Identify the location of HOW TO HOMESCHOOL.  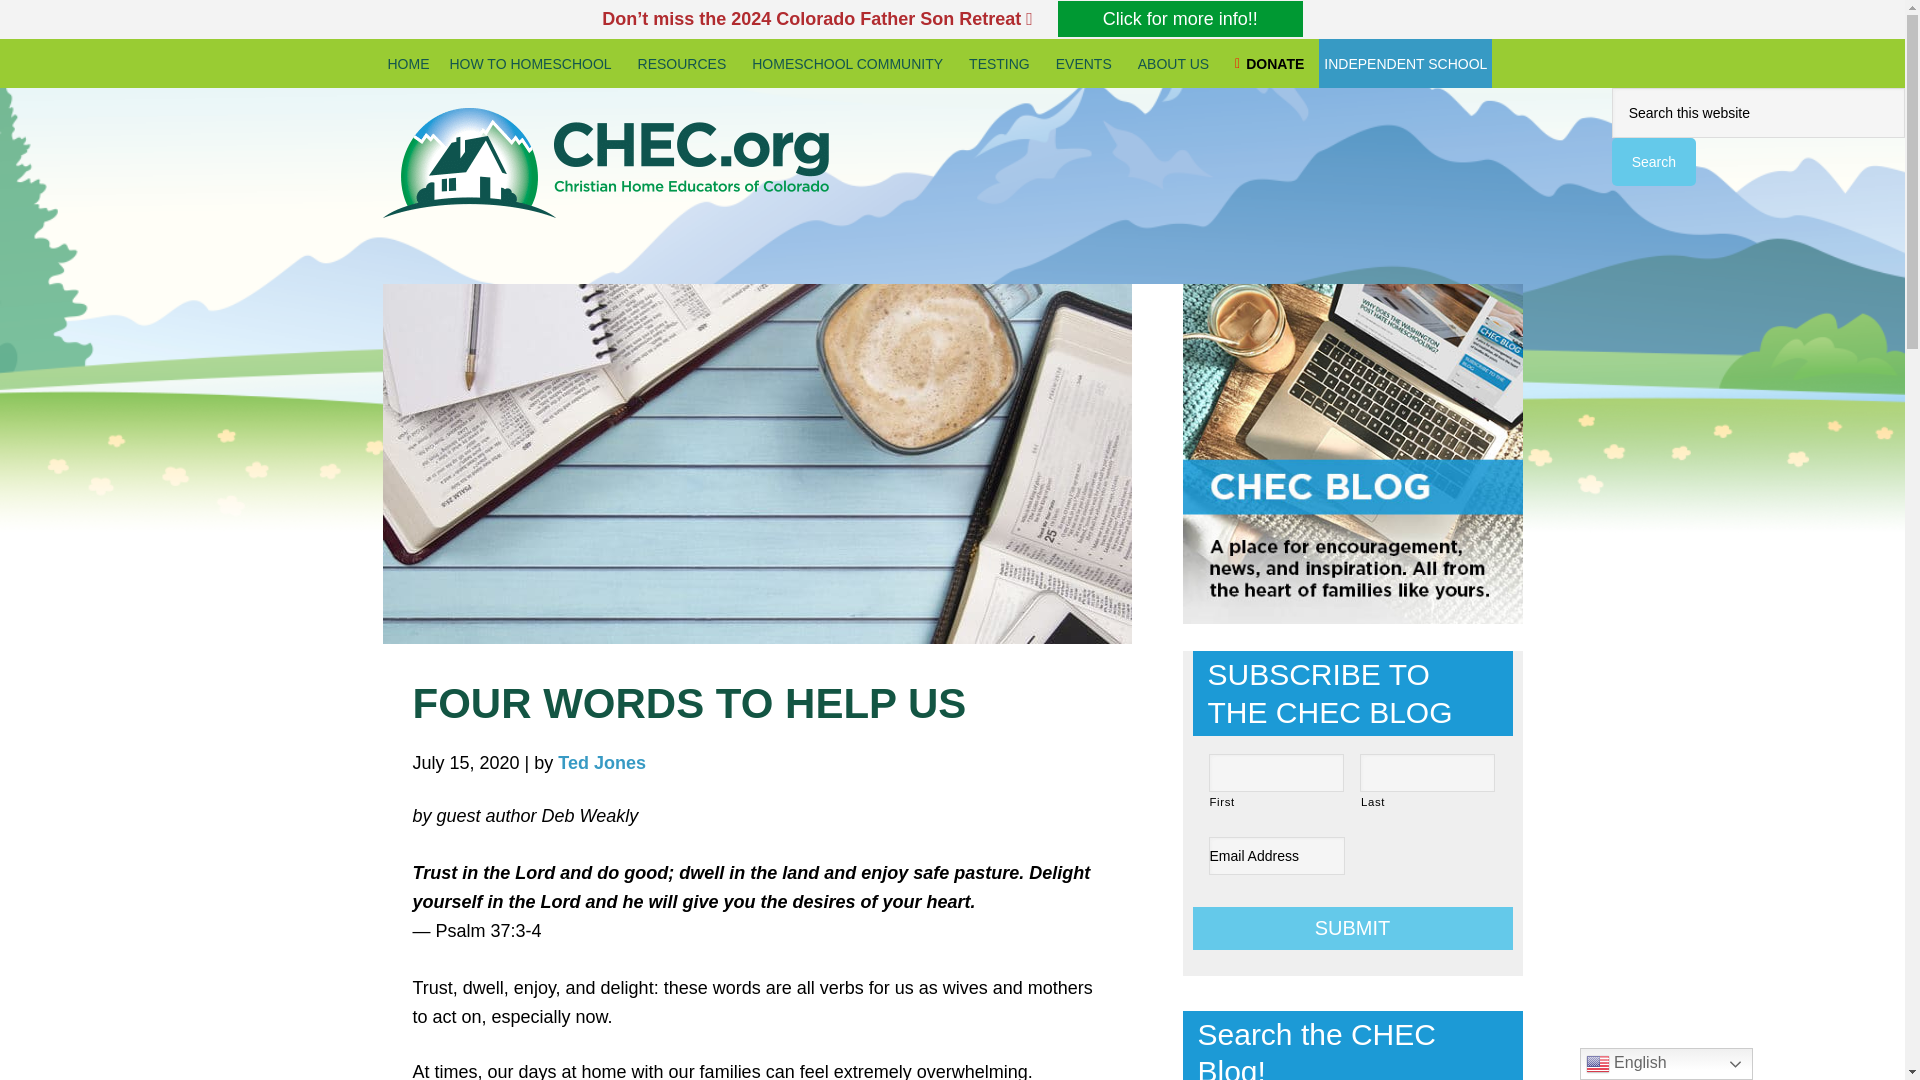
(532, 62).